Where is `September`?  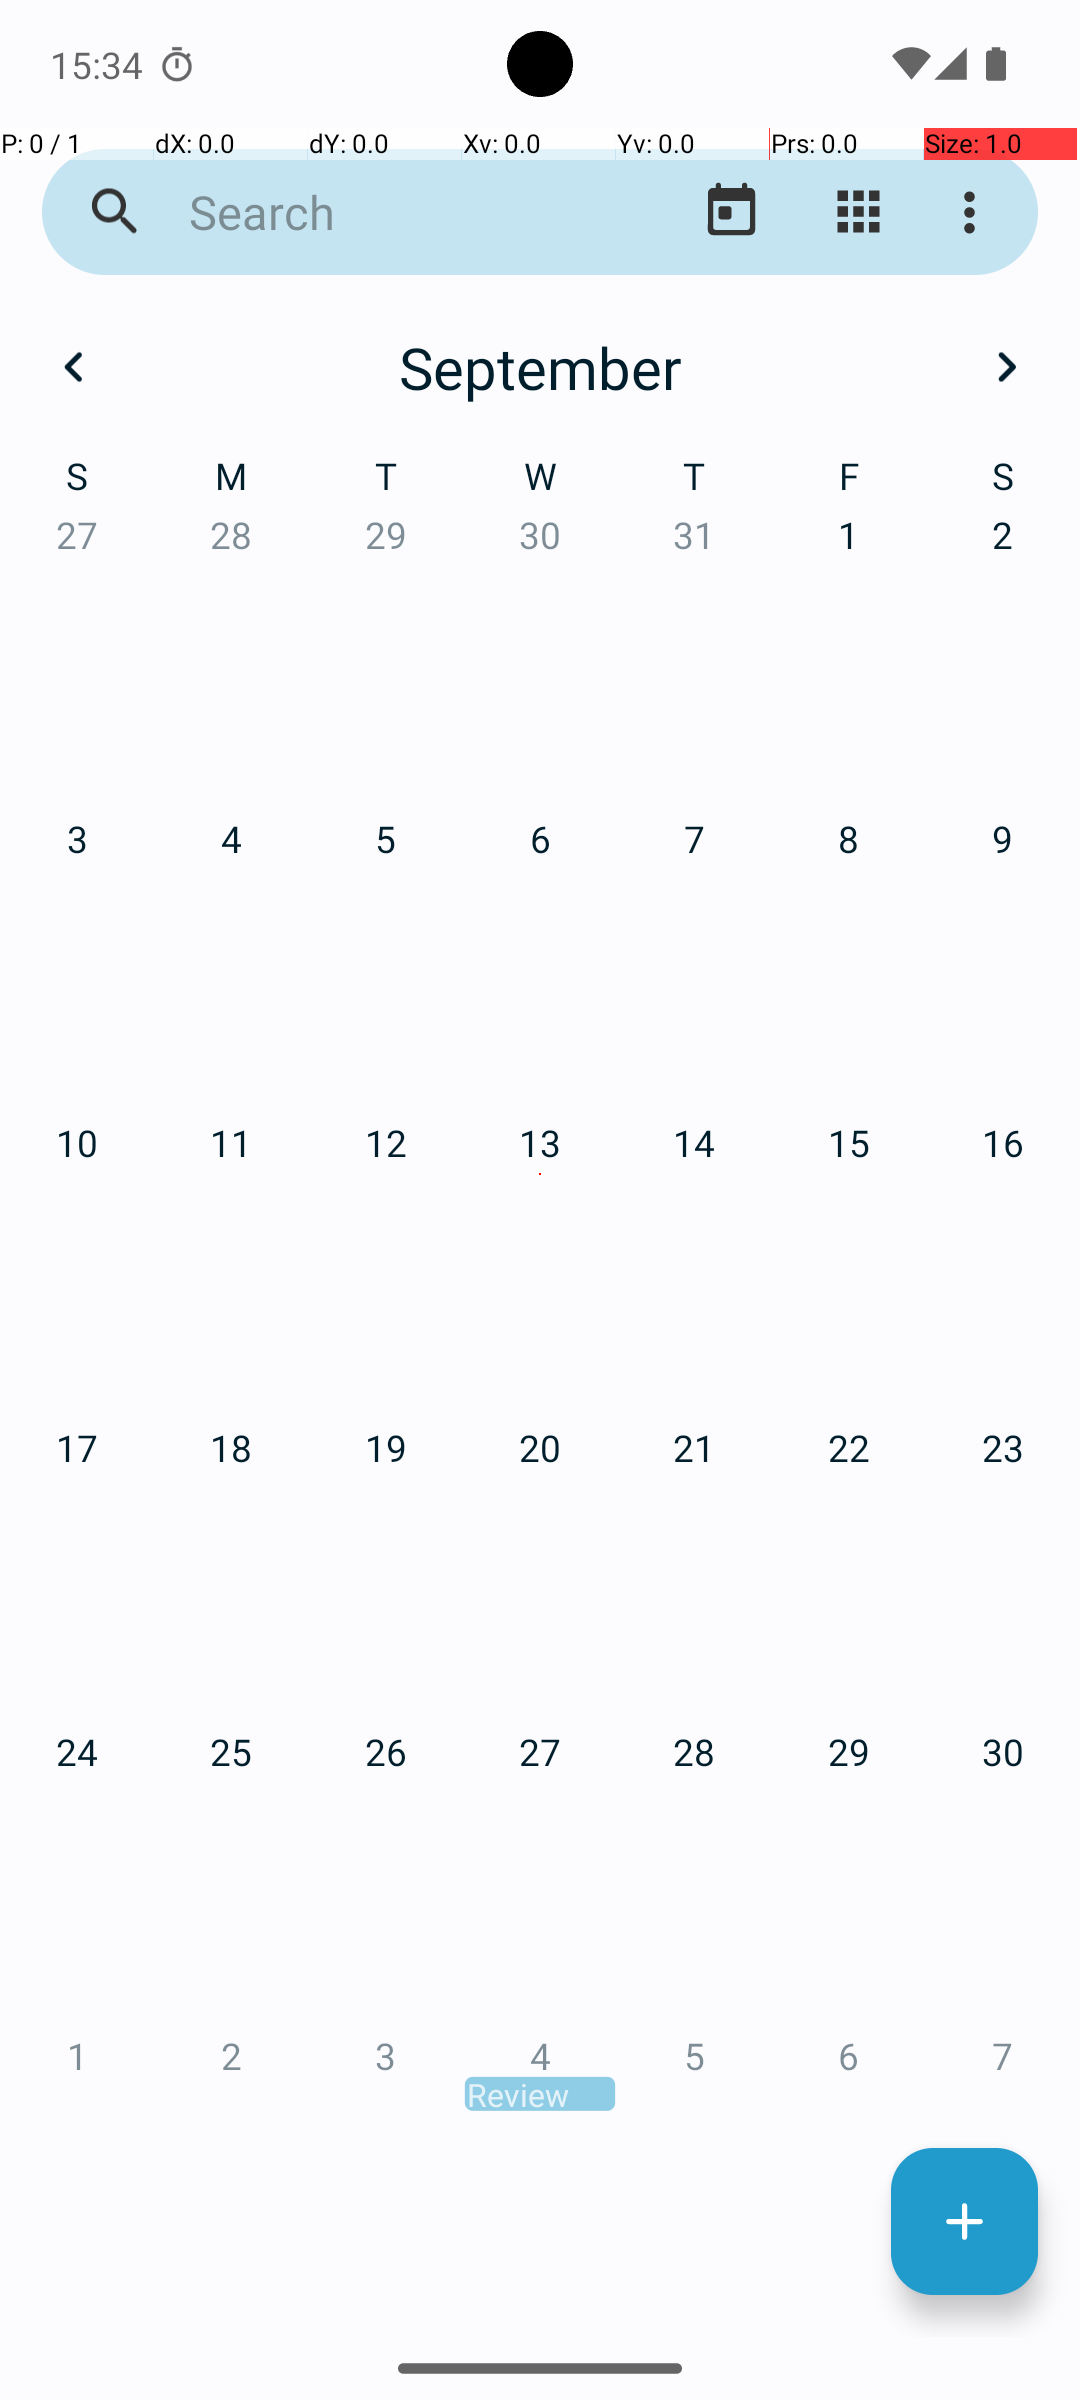 September is located at coordinates (540, 367).